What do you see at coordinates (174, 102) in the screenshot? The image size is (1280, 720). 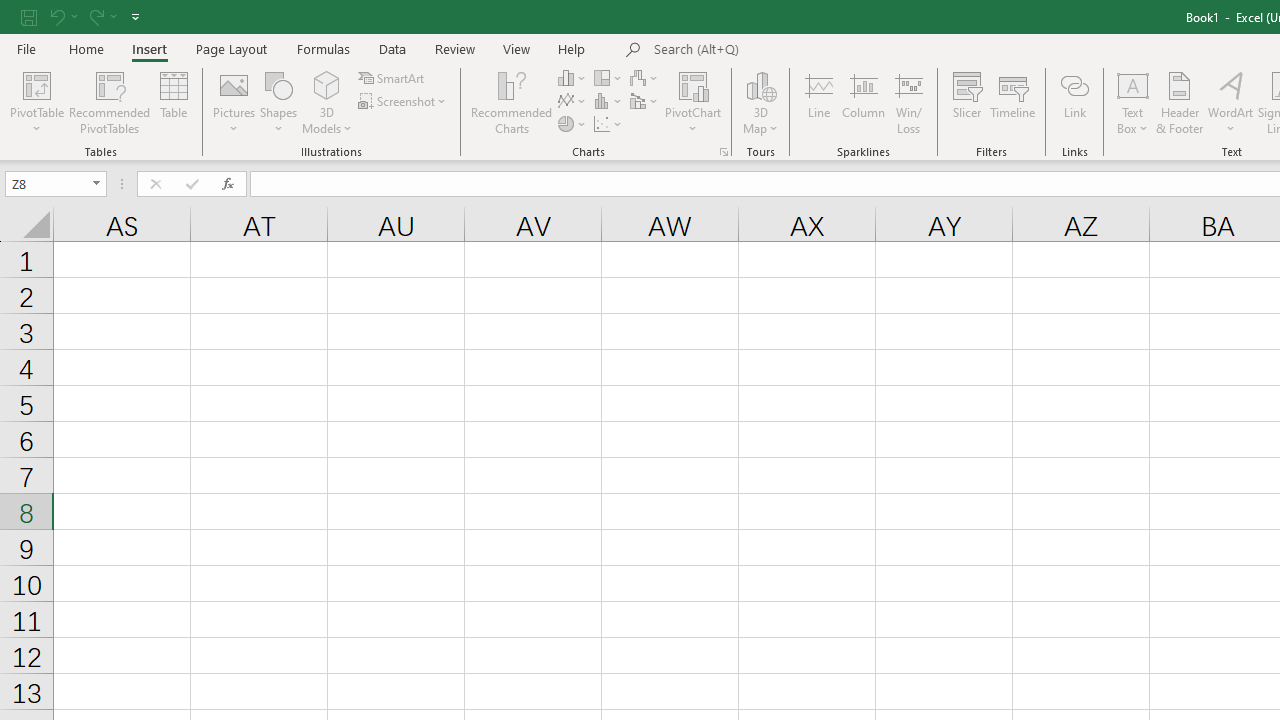 I see `Table` at bounding box center [174, 102].